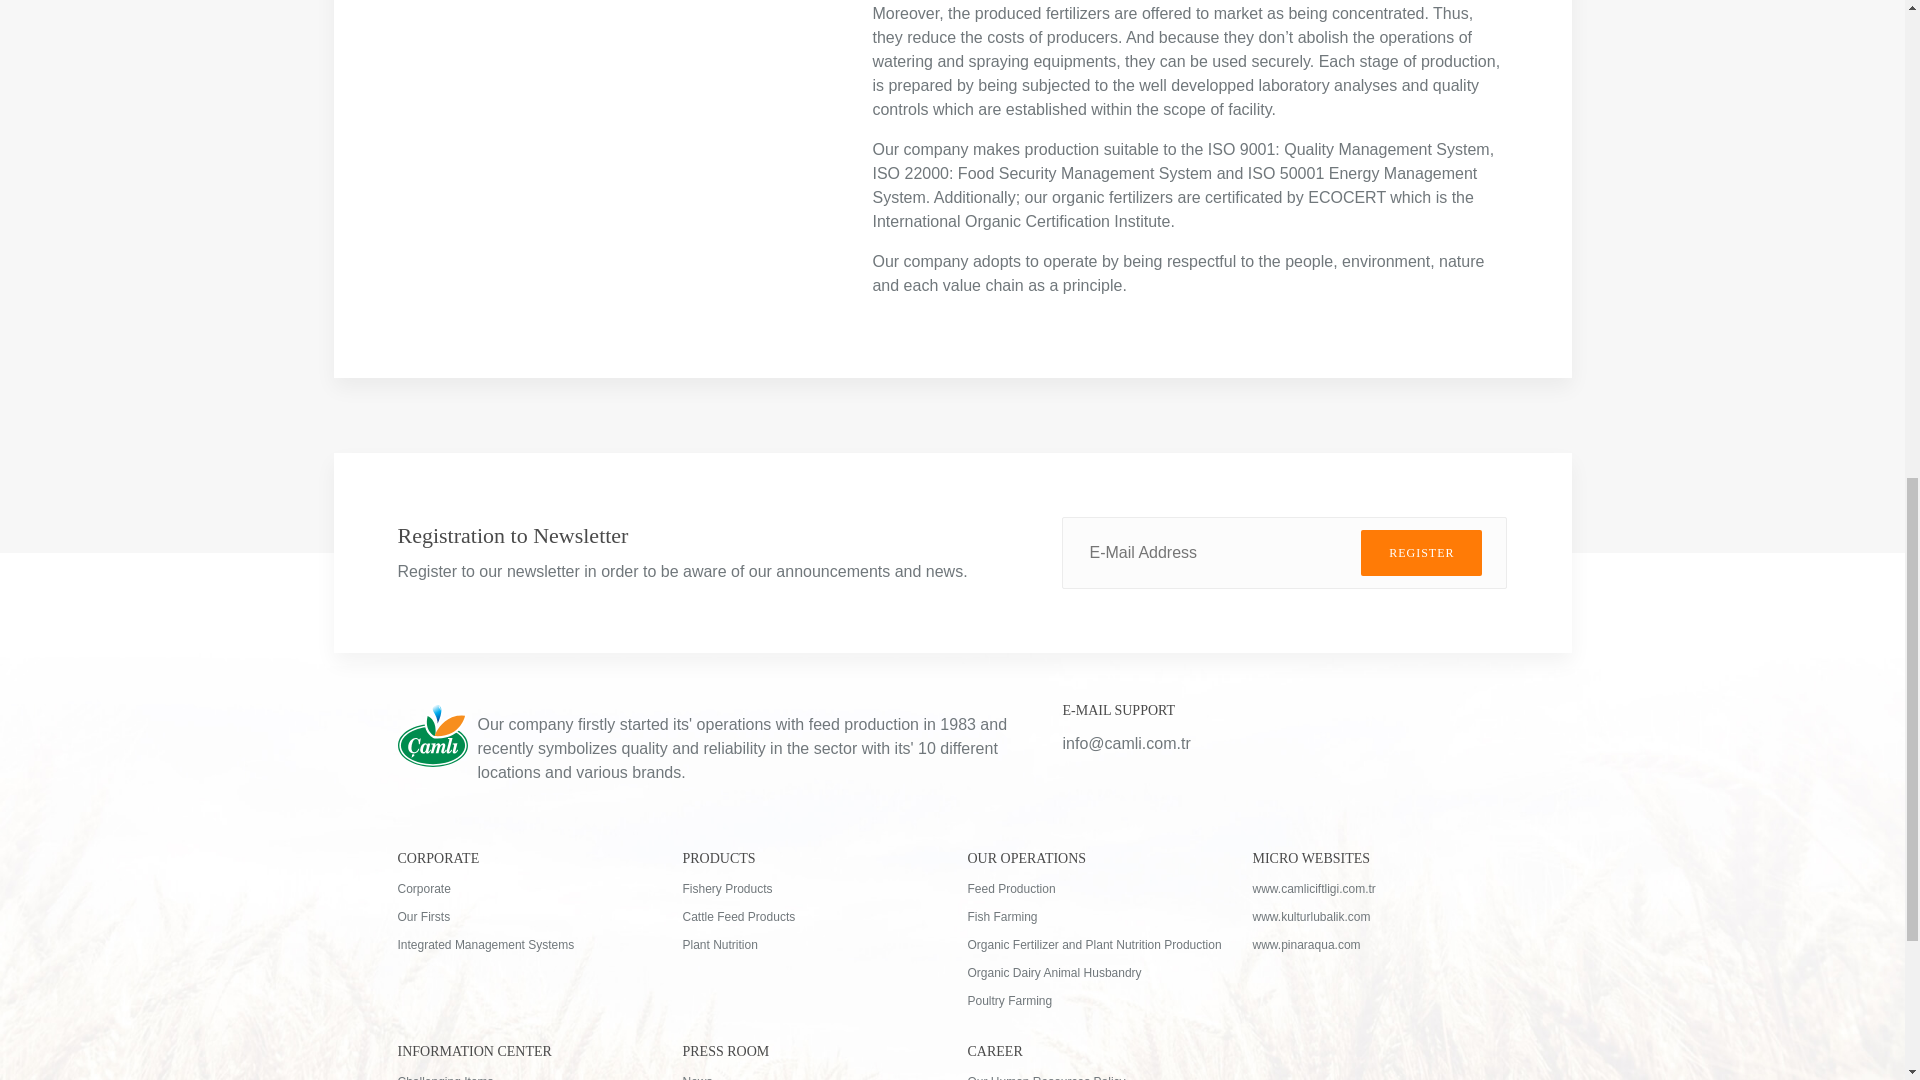 Image resolution: width=1920 pixels, height=1080 pixels. Describe the element at coordinates (1422, 552) in the screenshot. I see `REGISTER` at that location.